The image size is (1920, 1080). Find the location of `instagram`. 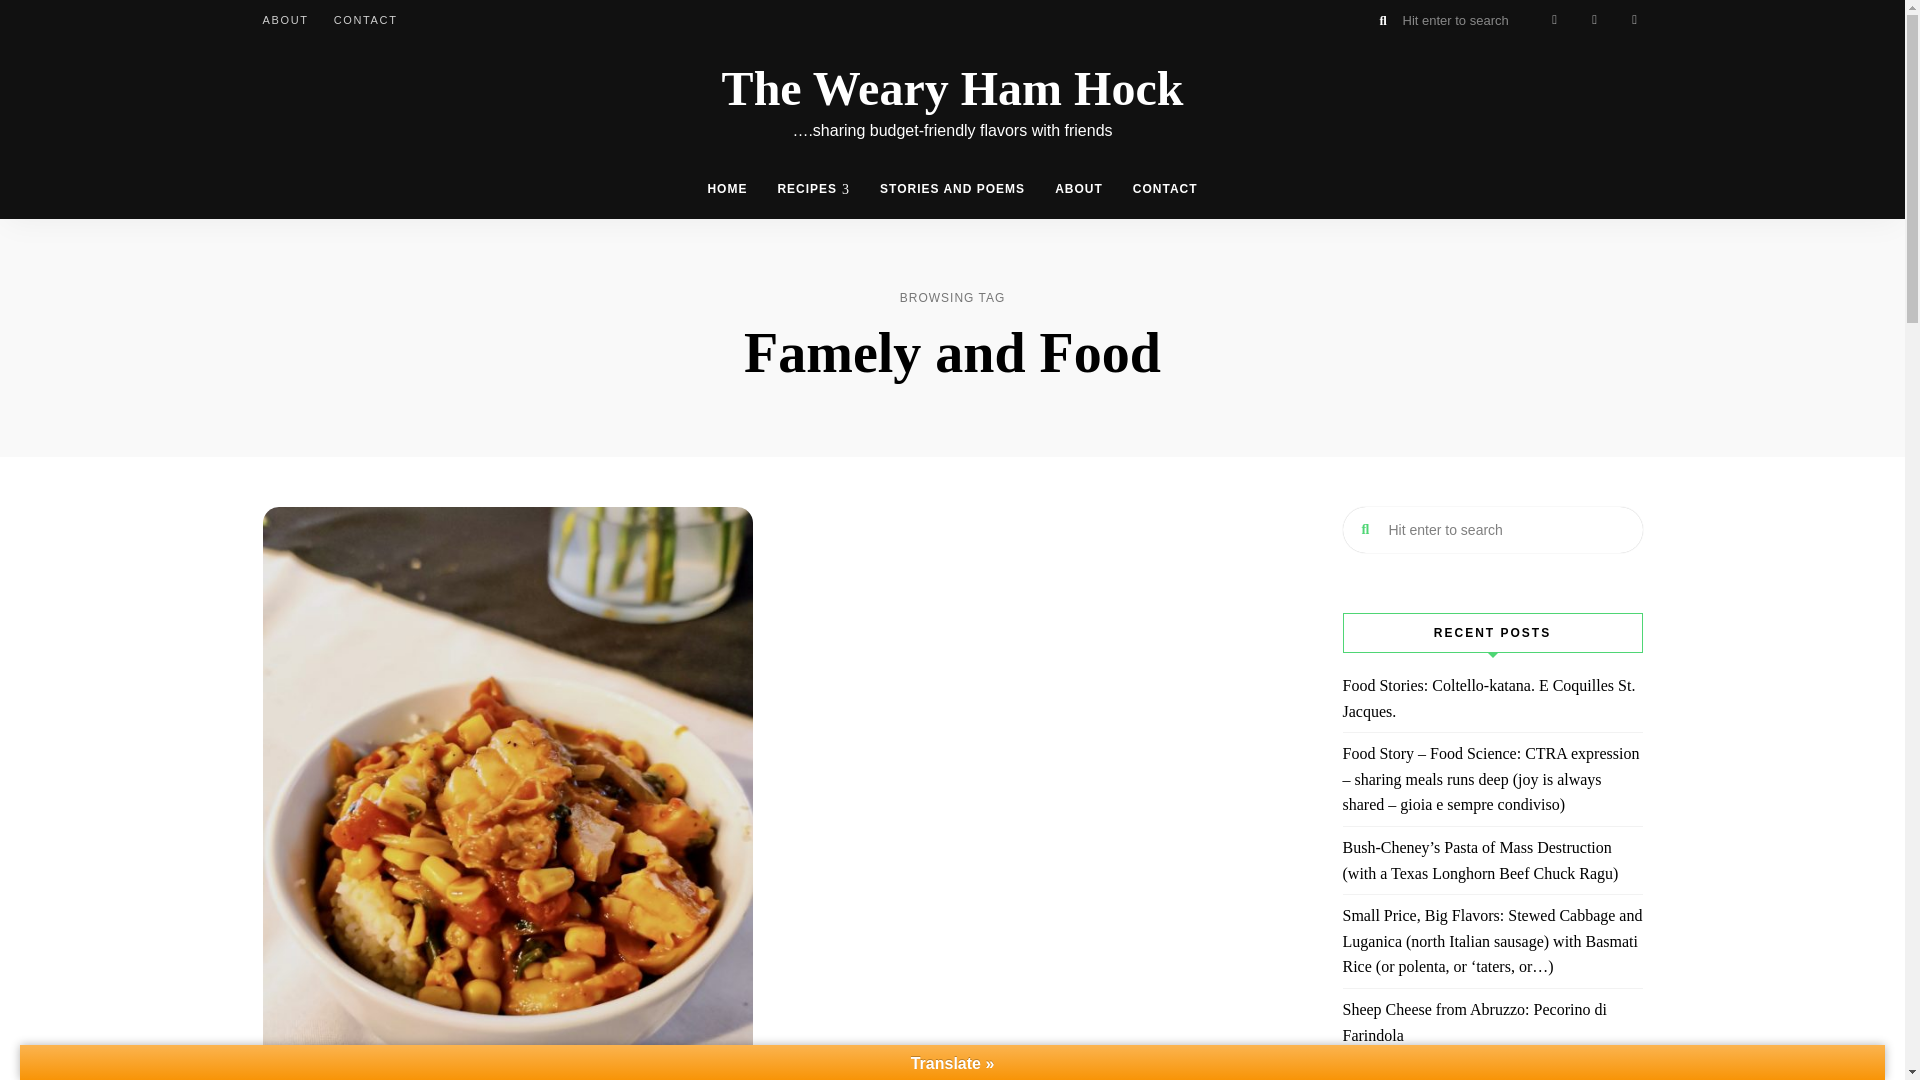

instagram is located at coordinates (1594, 20).